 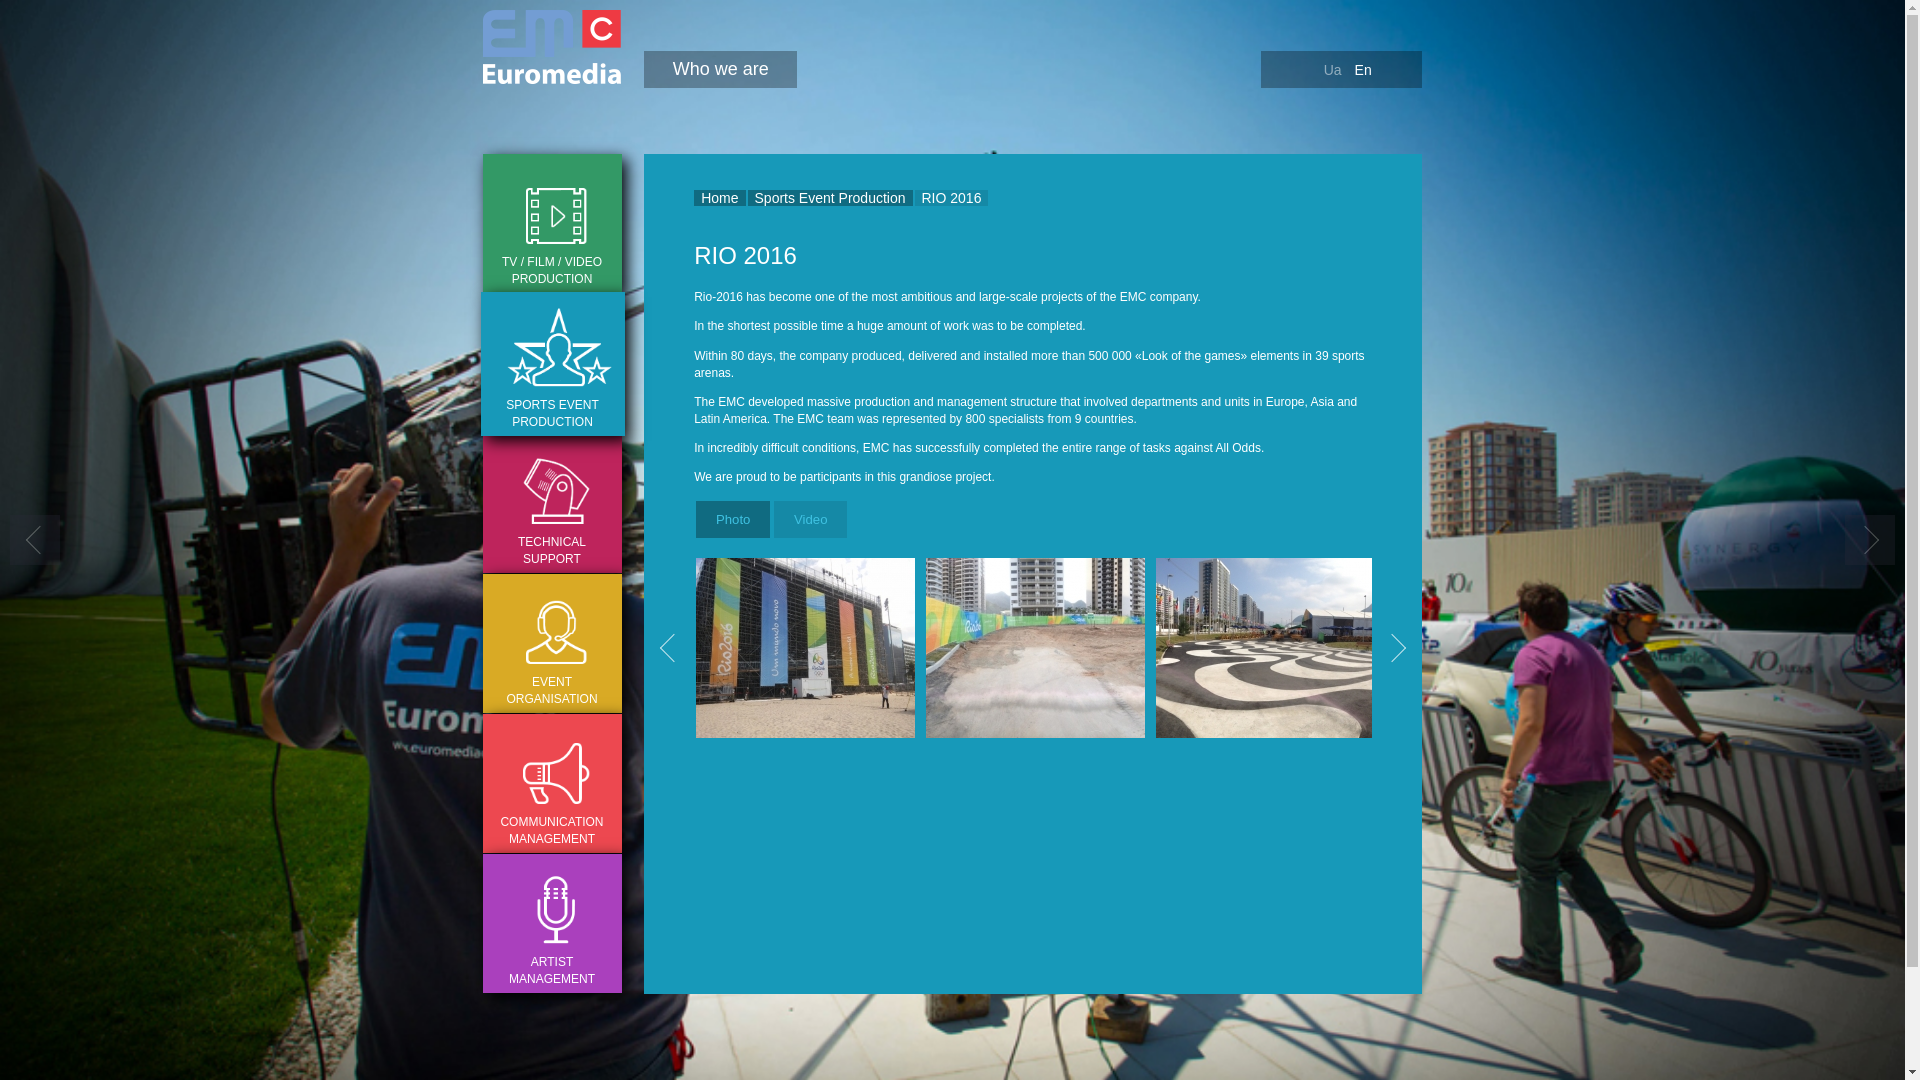 What do you see at coordinates (1364, 69) in the screenshot?
I see `En` at bounding box center [1364, 69].